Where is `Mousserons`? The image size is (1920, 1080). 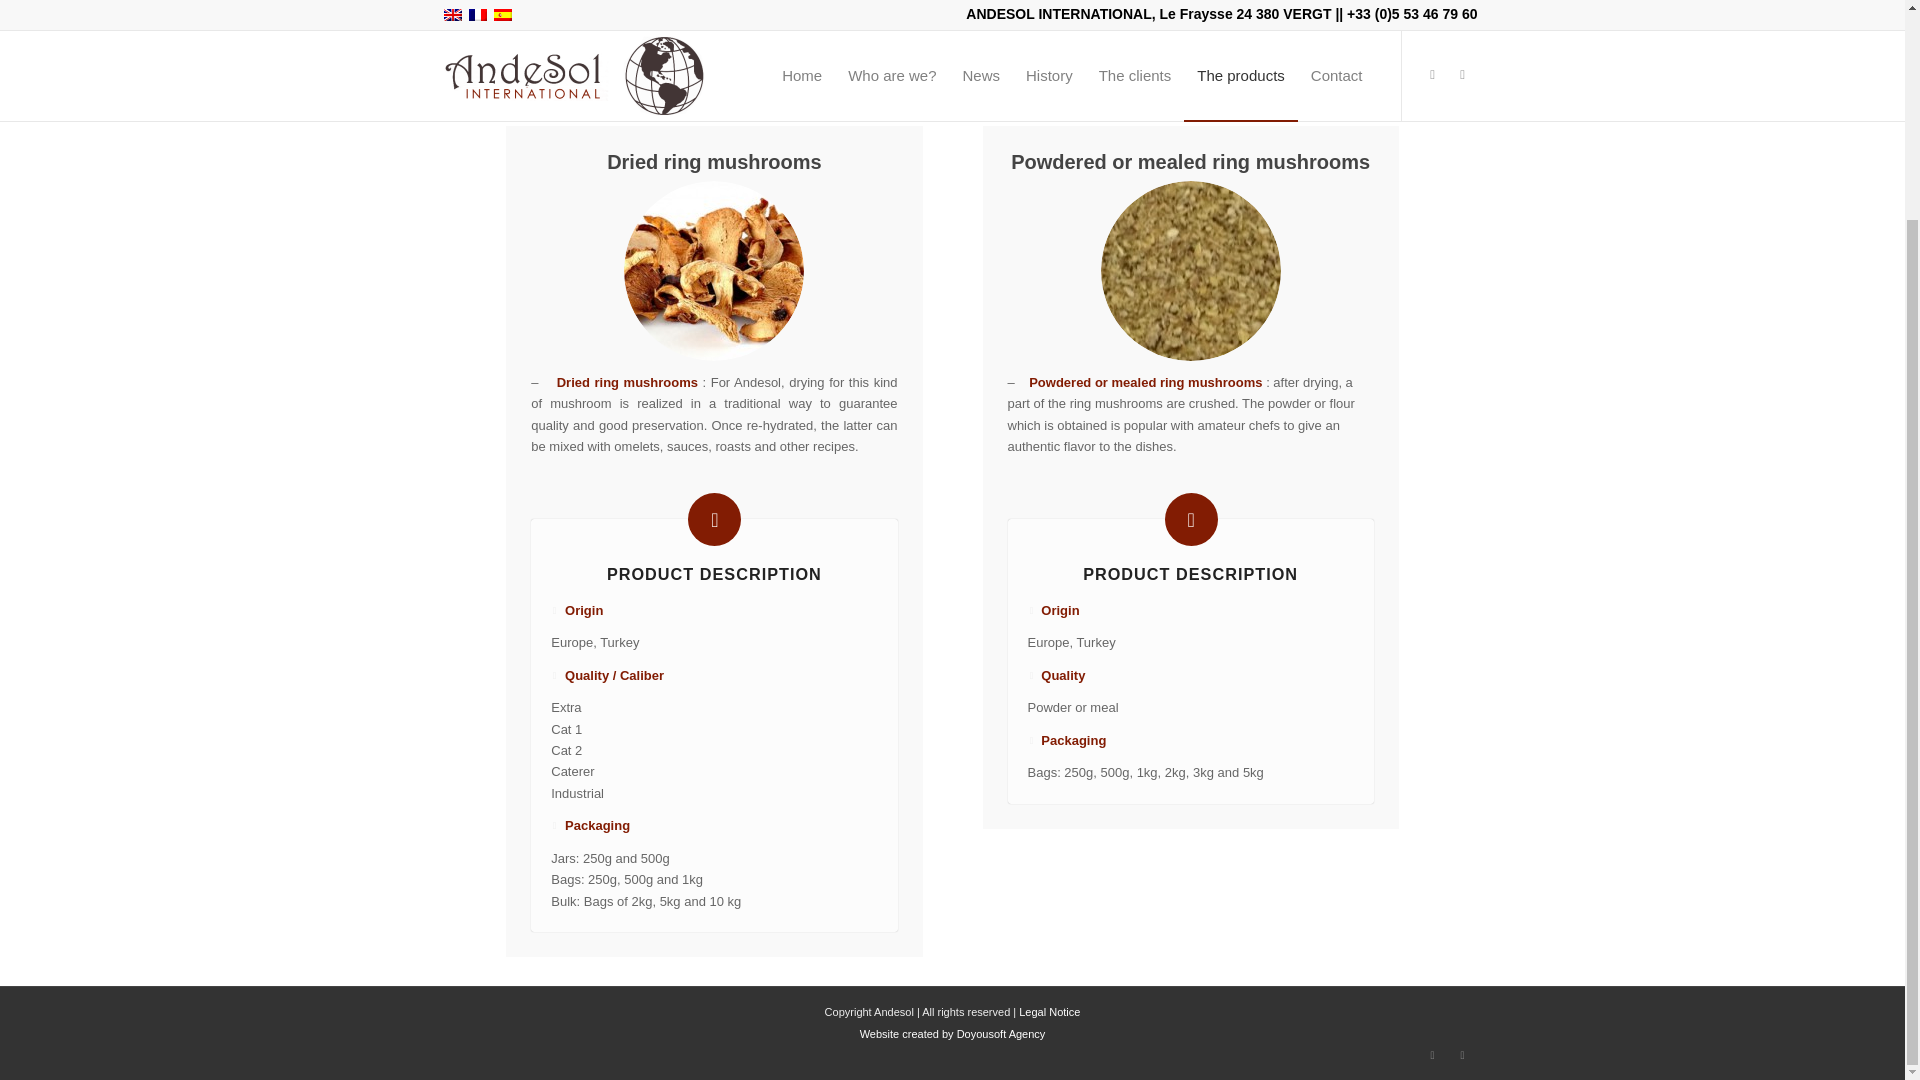 Mousserons is located at coordinates (714, 270).